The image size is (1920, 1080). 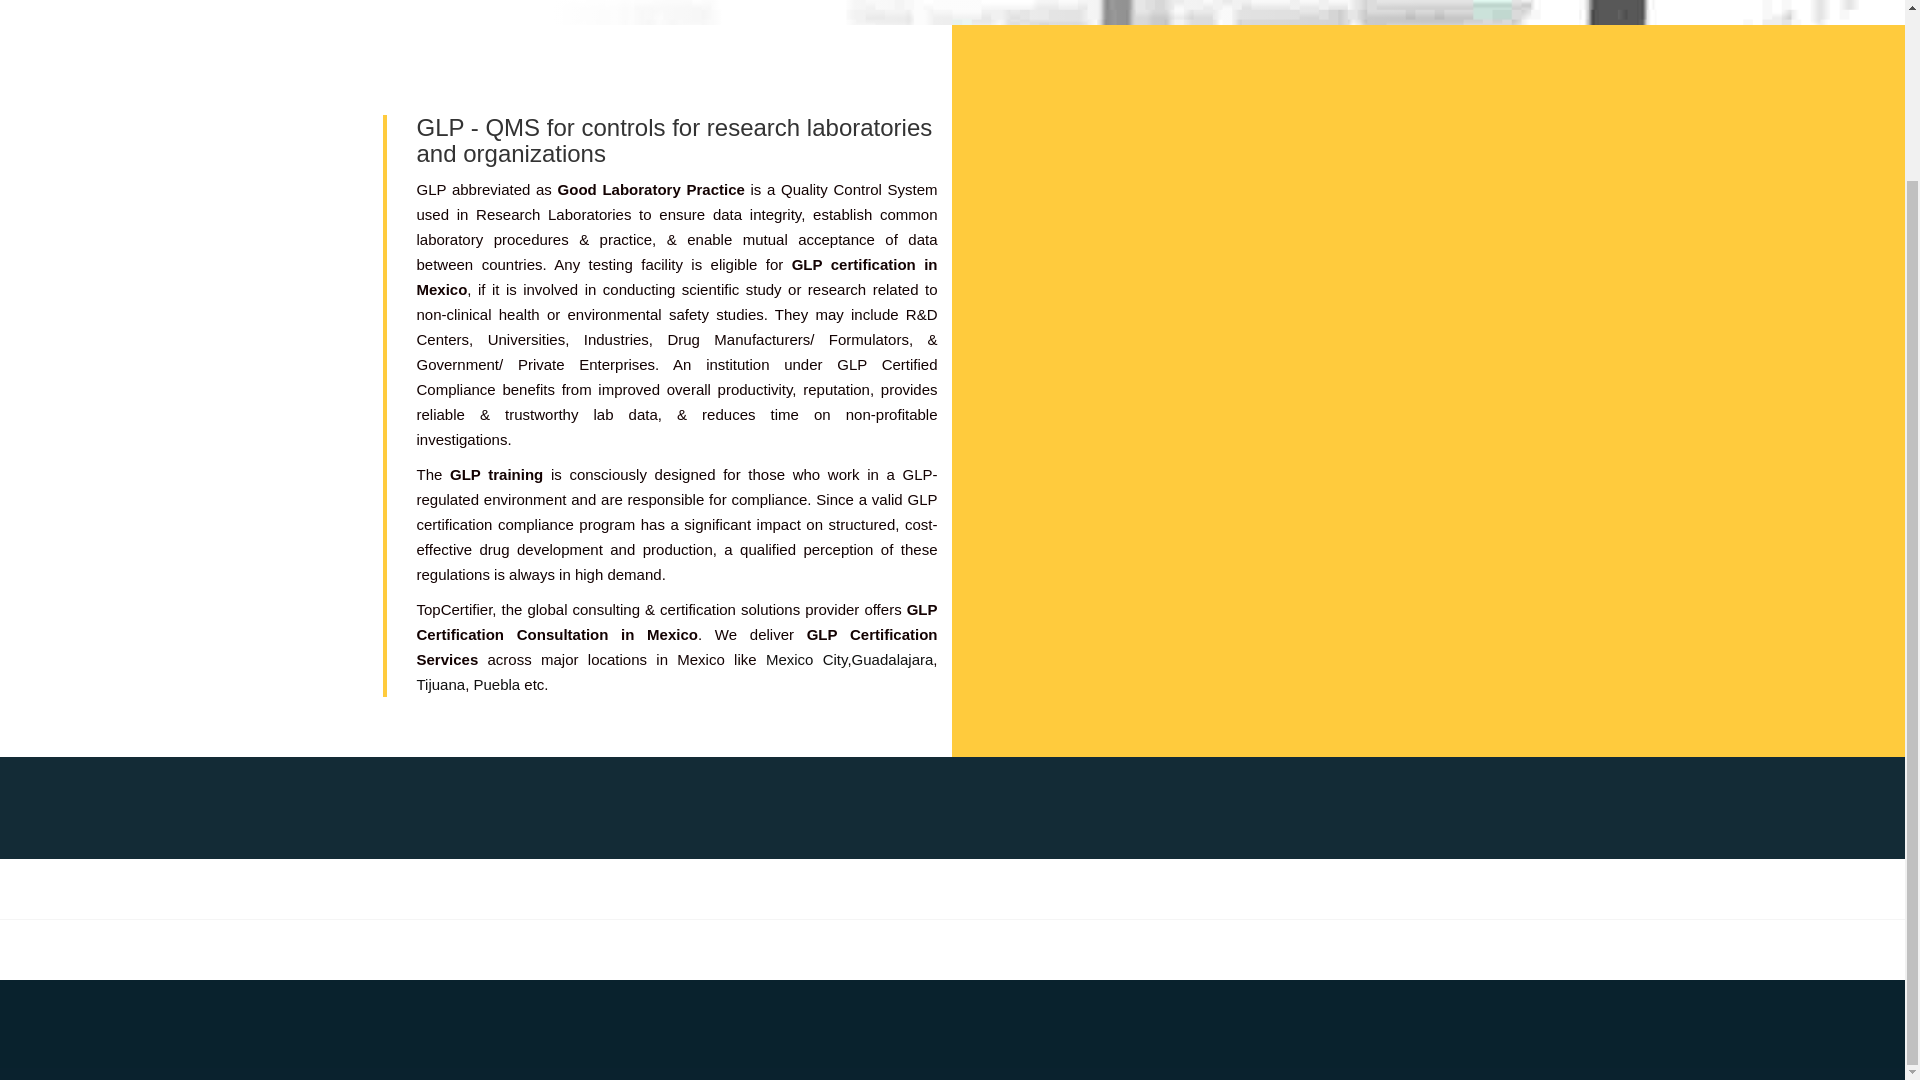 What do you see at coordinates (892, 660) in the screenshot?
I see `Guadalajara` at bounding box center [892, 660].